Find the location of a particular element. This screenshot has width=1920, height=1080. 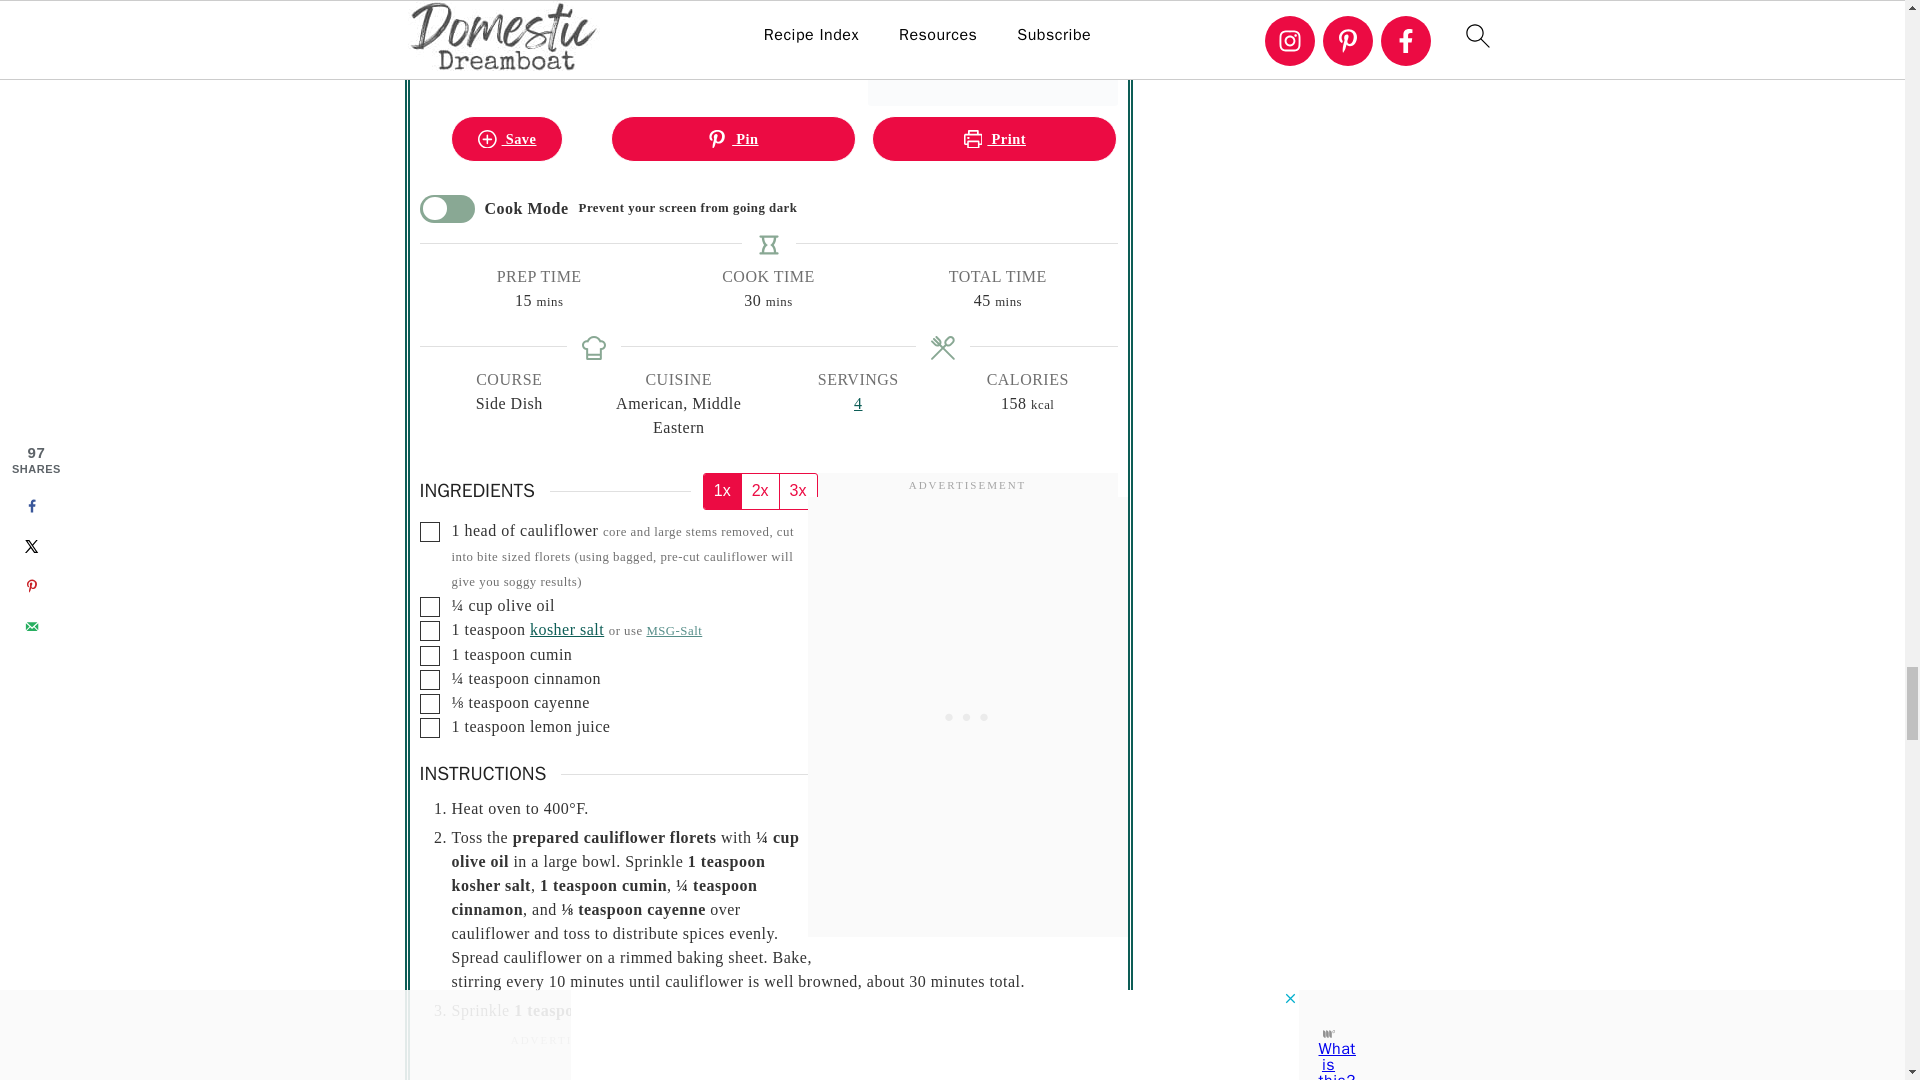

Crispy Roasted Cauliflower is located at coordinates (992, 52).